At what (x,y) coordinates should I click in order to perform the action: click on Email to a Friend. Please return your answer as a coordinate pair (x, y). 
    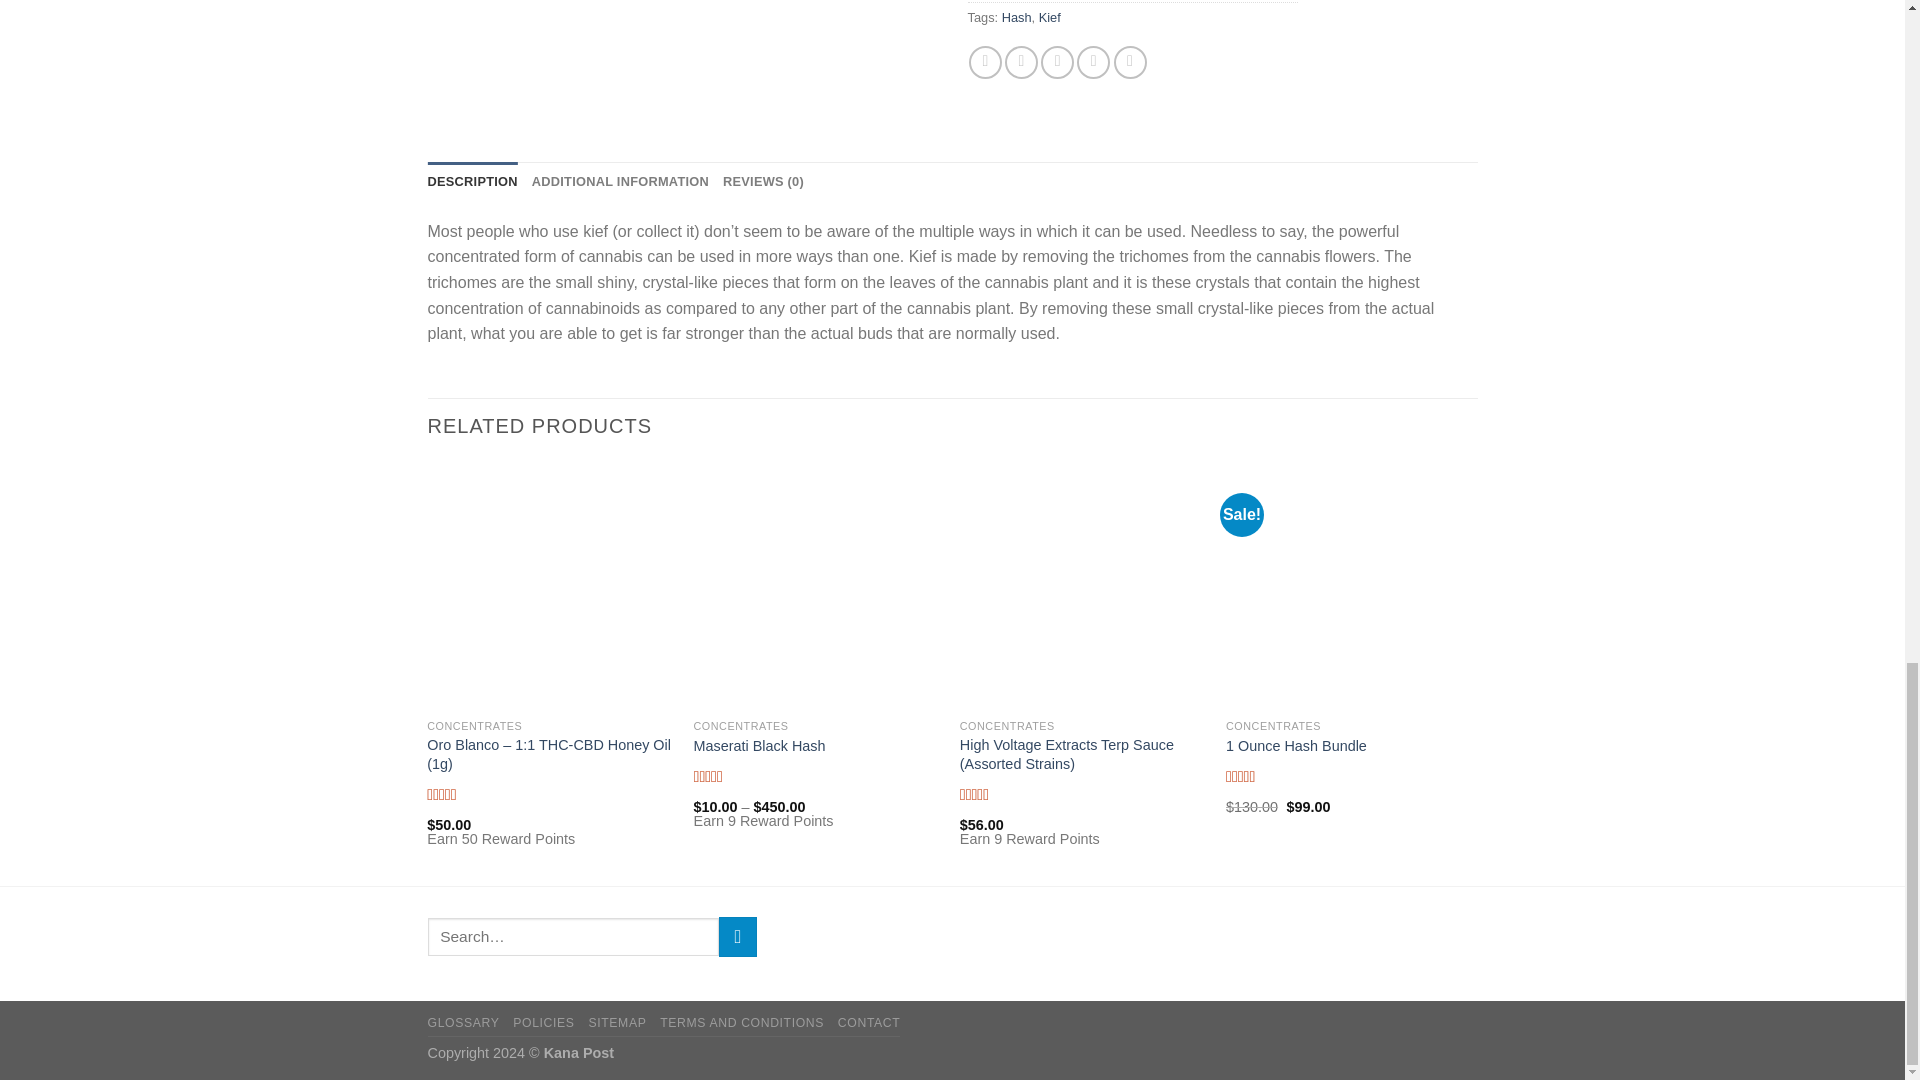
    Looking at the image, I should click on (1056, 62).